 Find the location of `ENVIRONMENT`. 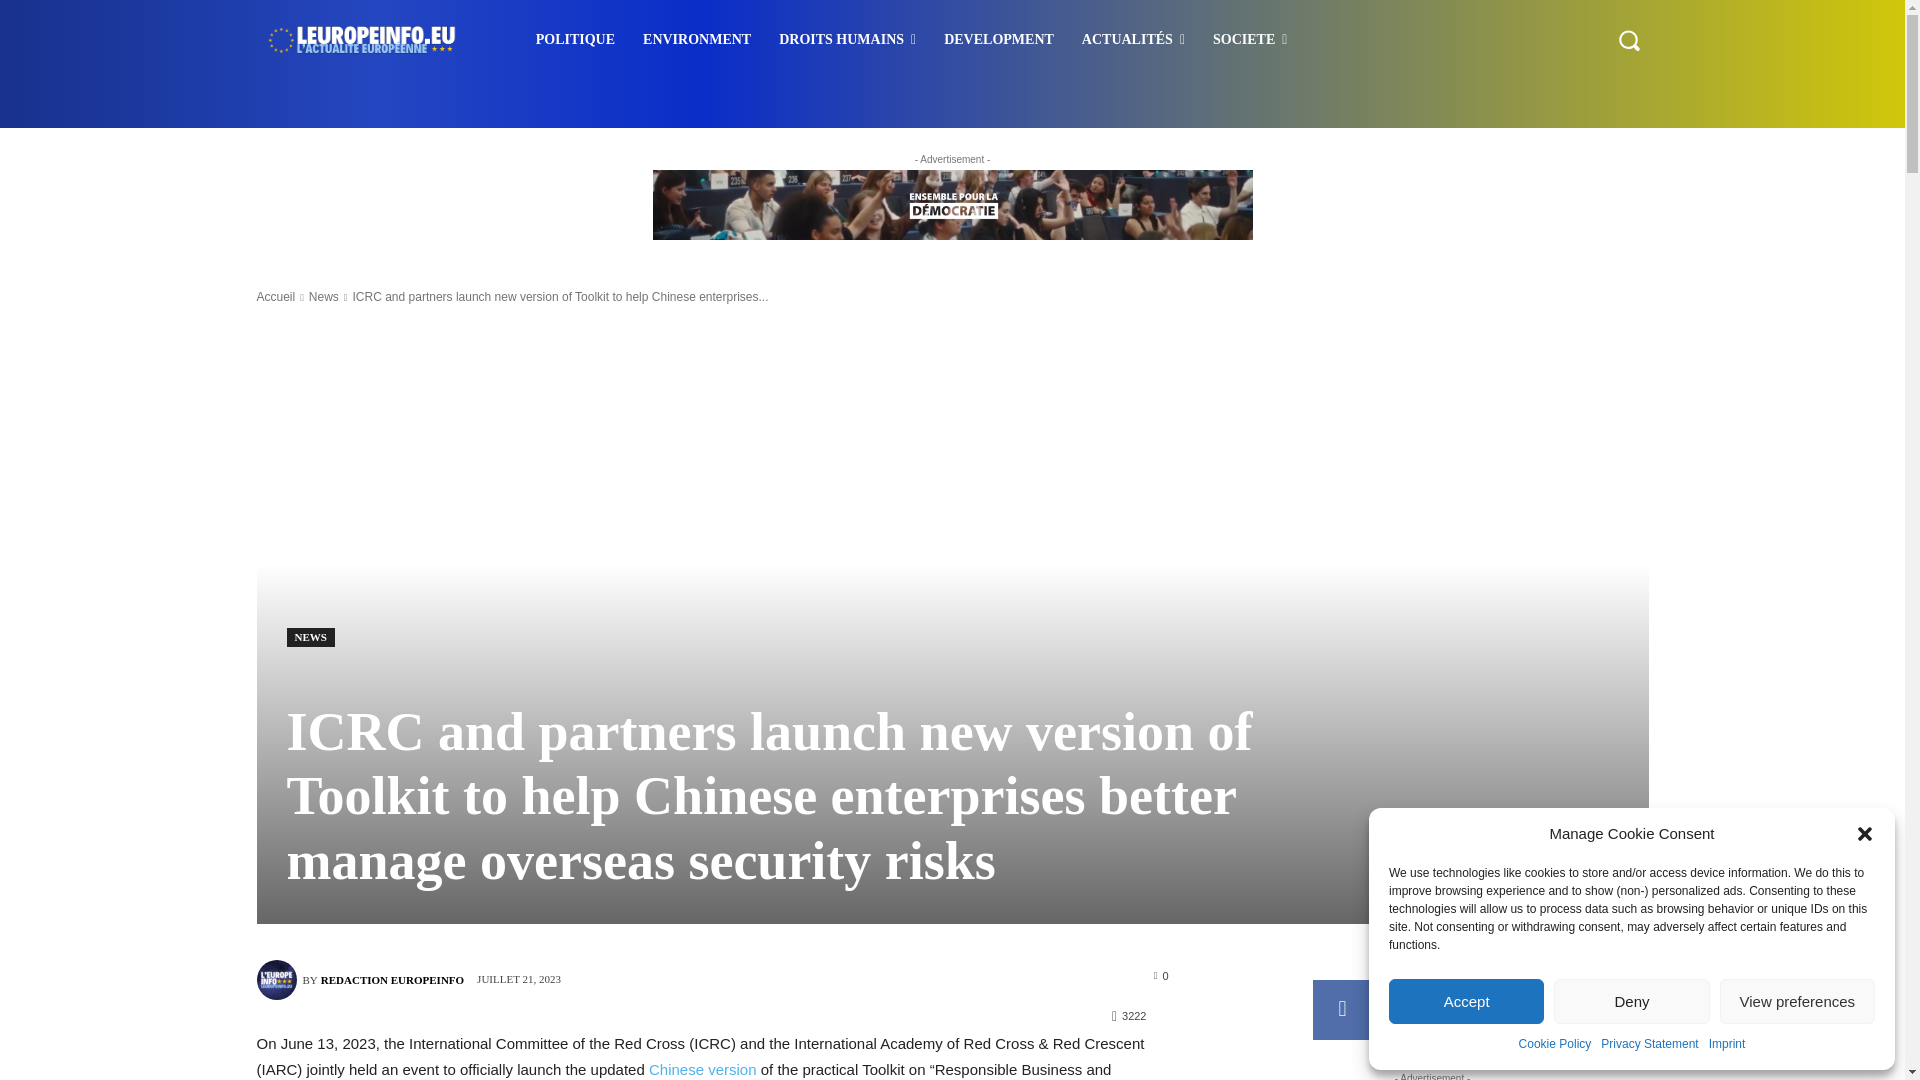

ENVIRONMENT is located at coordinates (696, 40).